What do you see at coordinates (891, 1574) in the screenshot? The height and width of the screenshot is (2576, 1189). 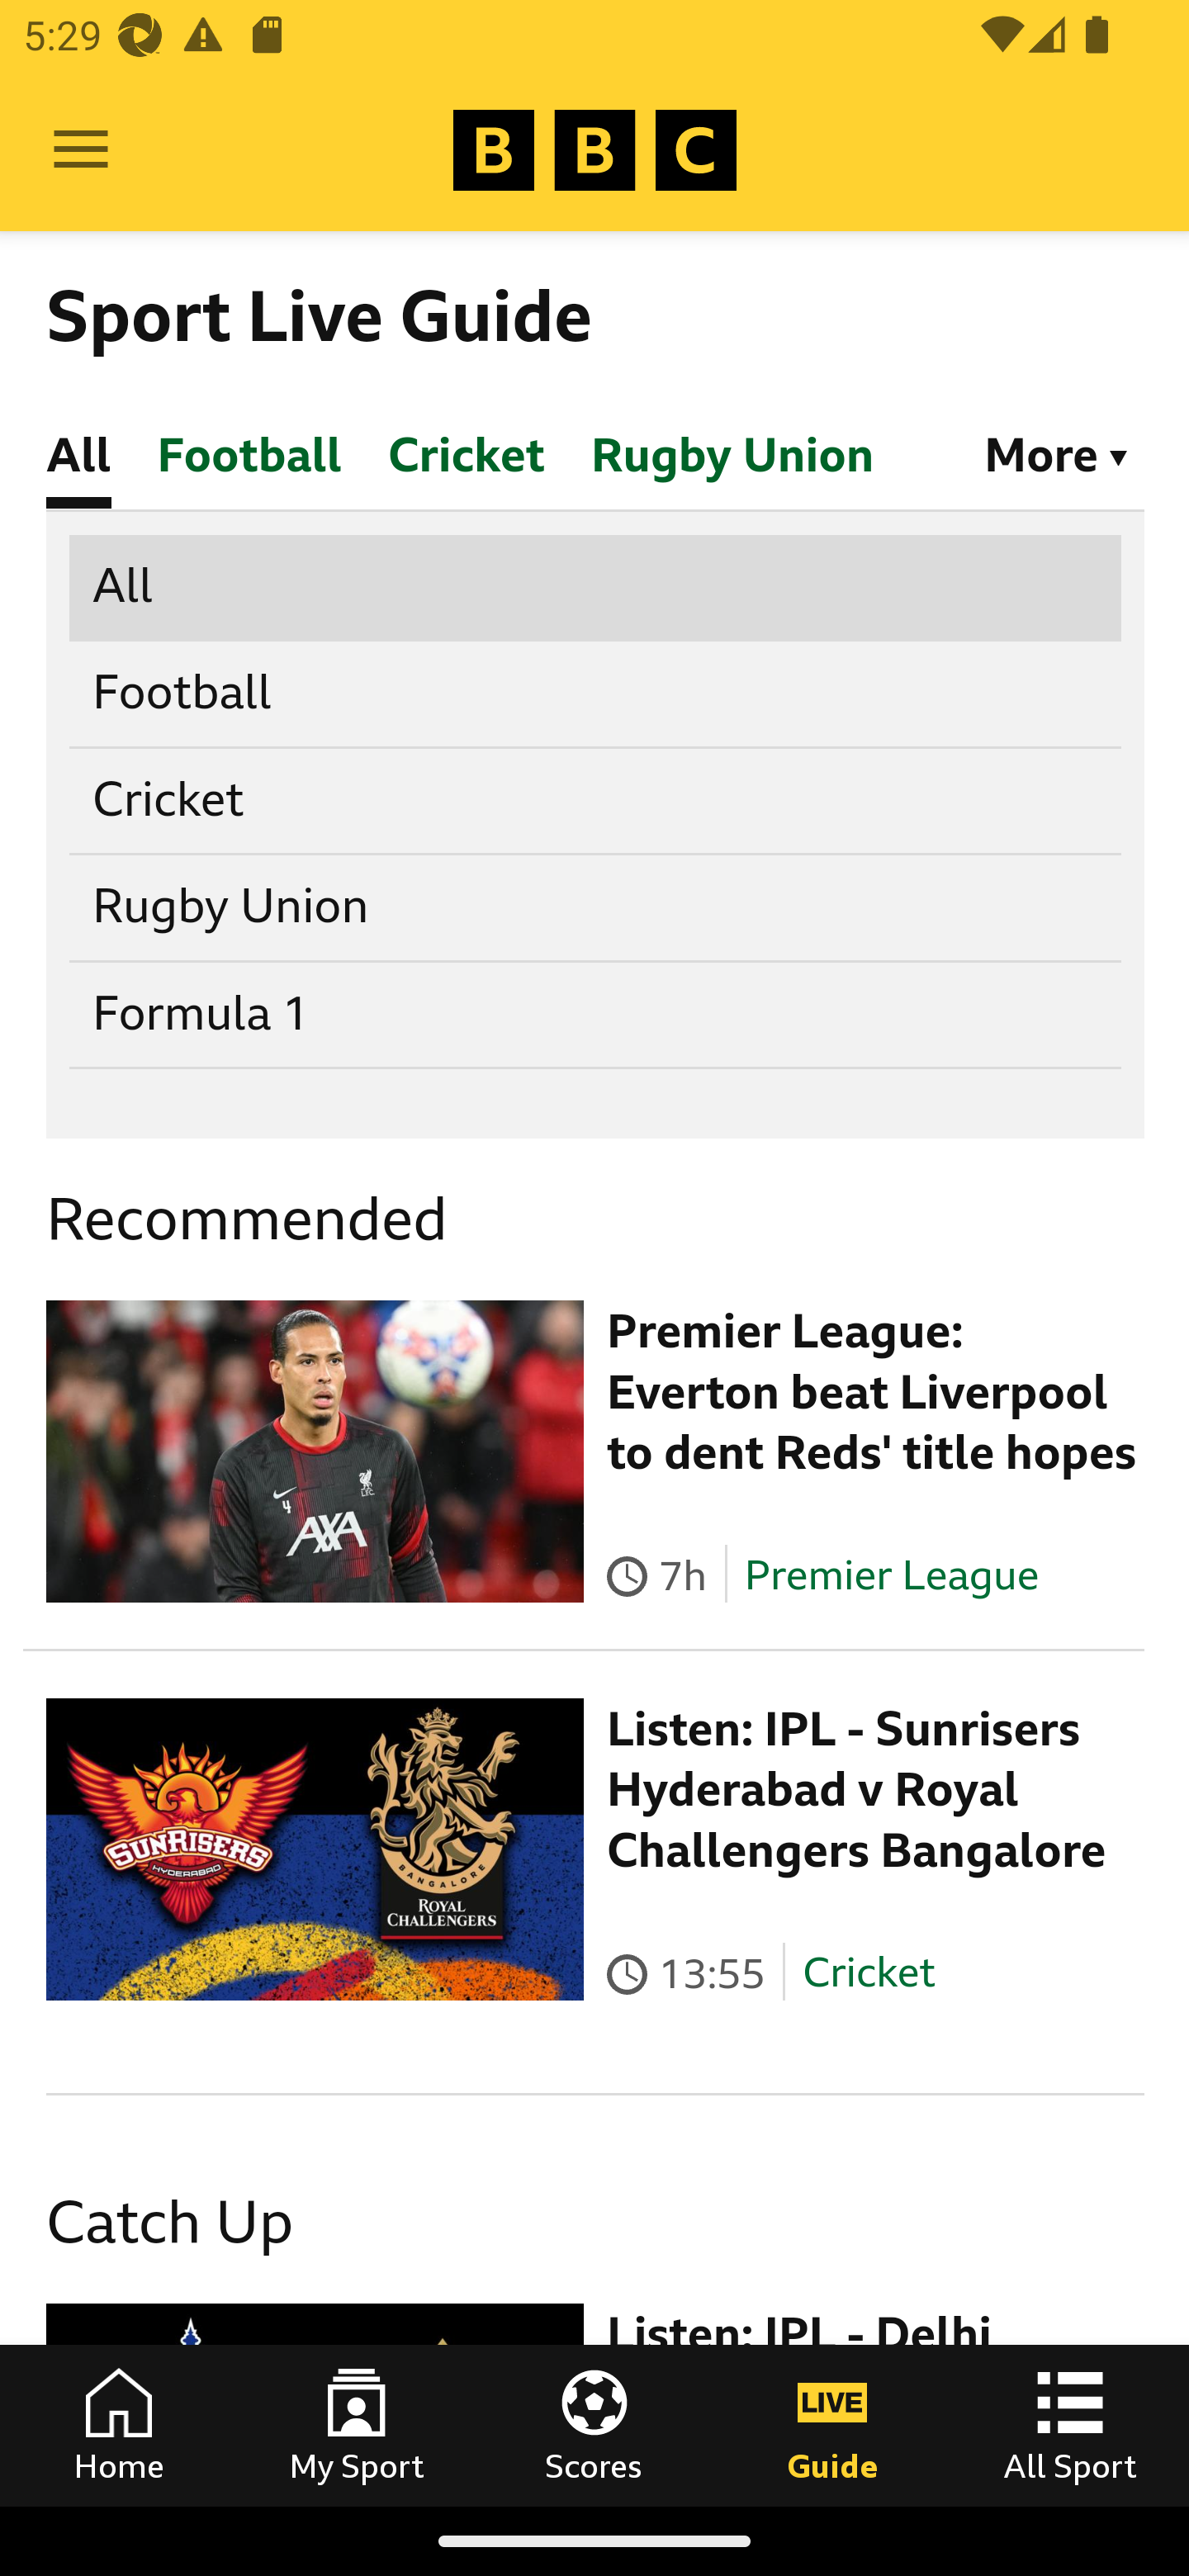 I see `Premier League` at bounding box center [891, 1574].